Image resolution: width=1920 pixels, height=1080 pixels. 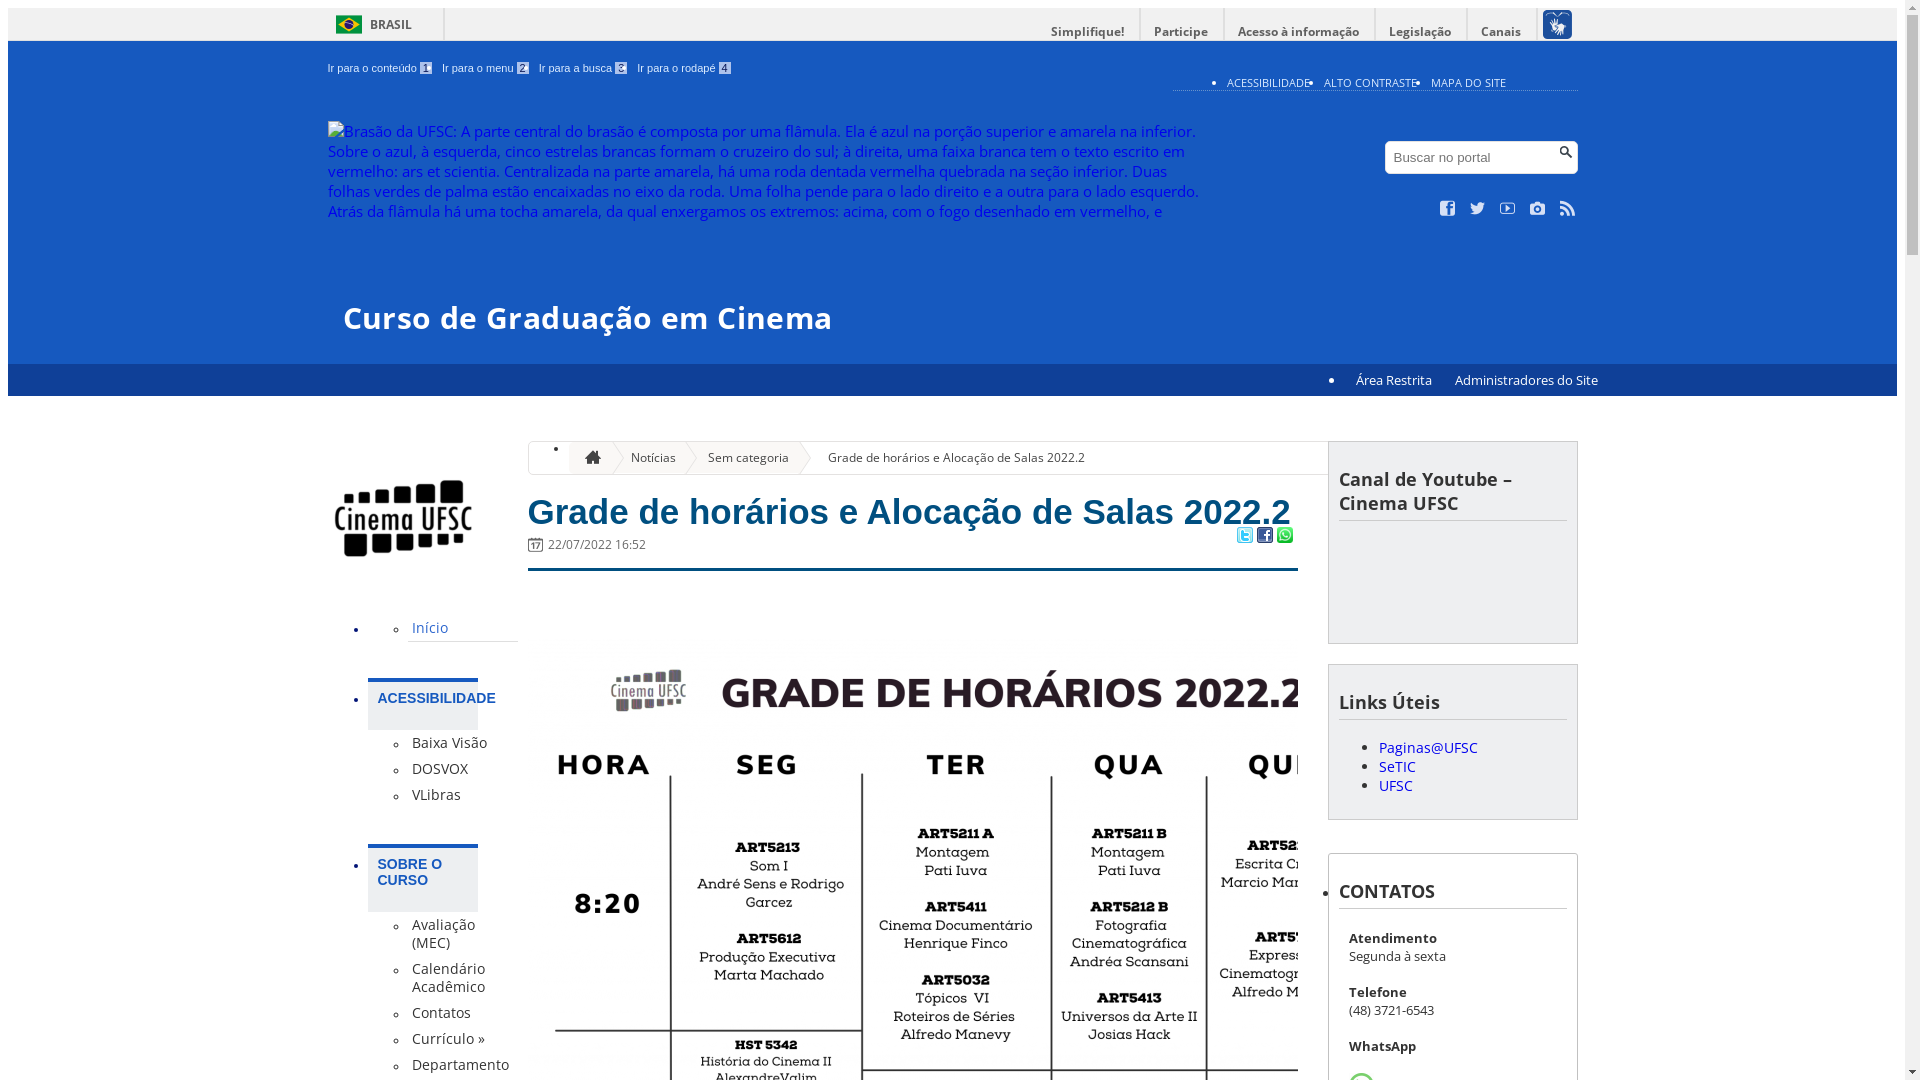 I want to click on Departamento, so click(x=463, y=1065).